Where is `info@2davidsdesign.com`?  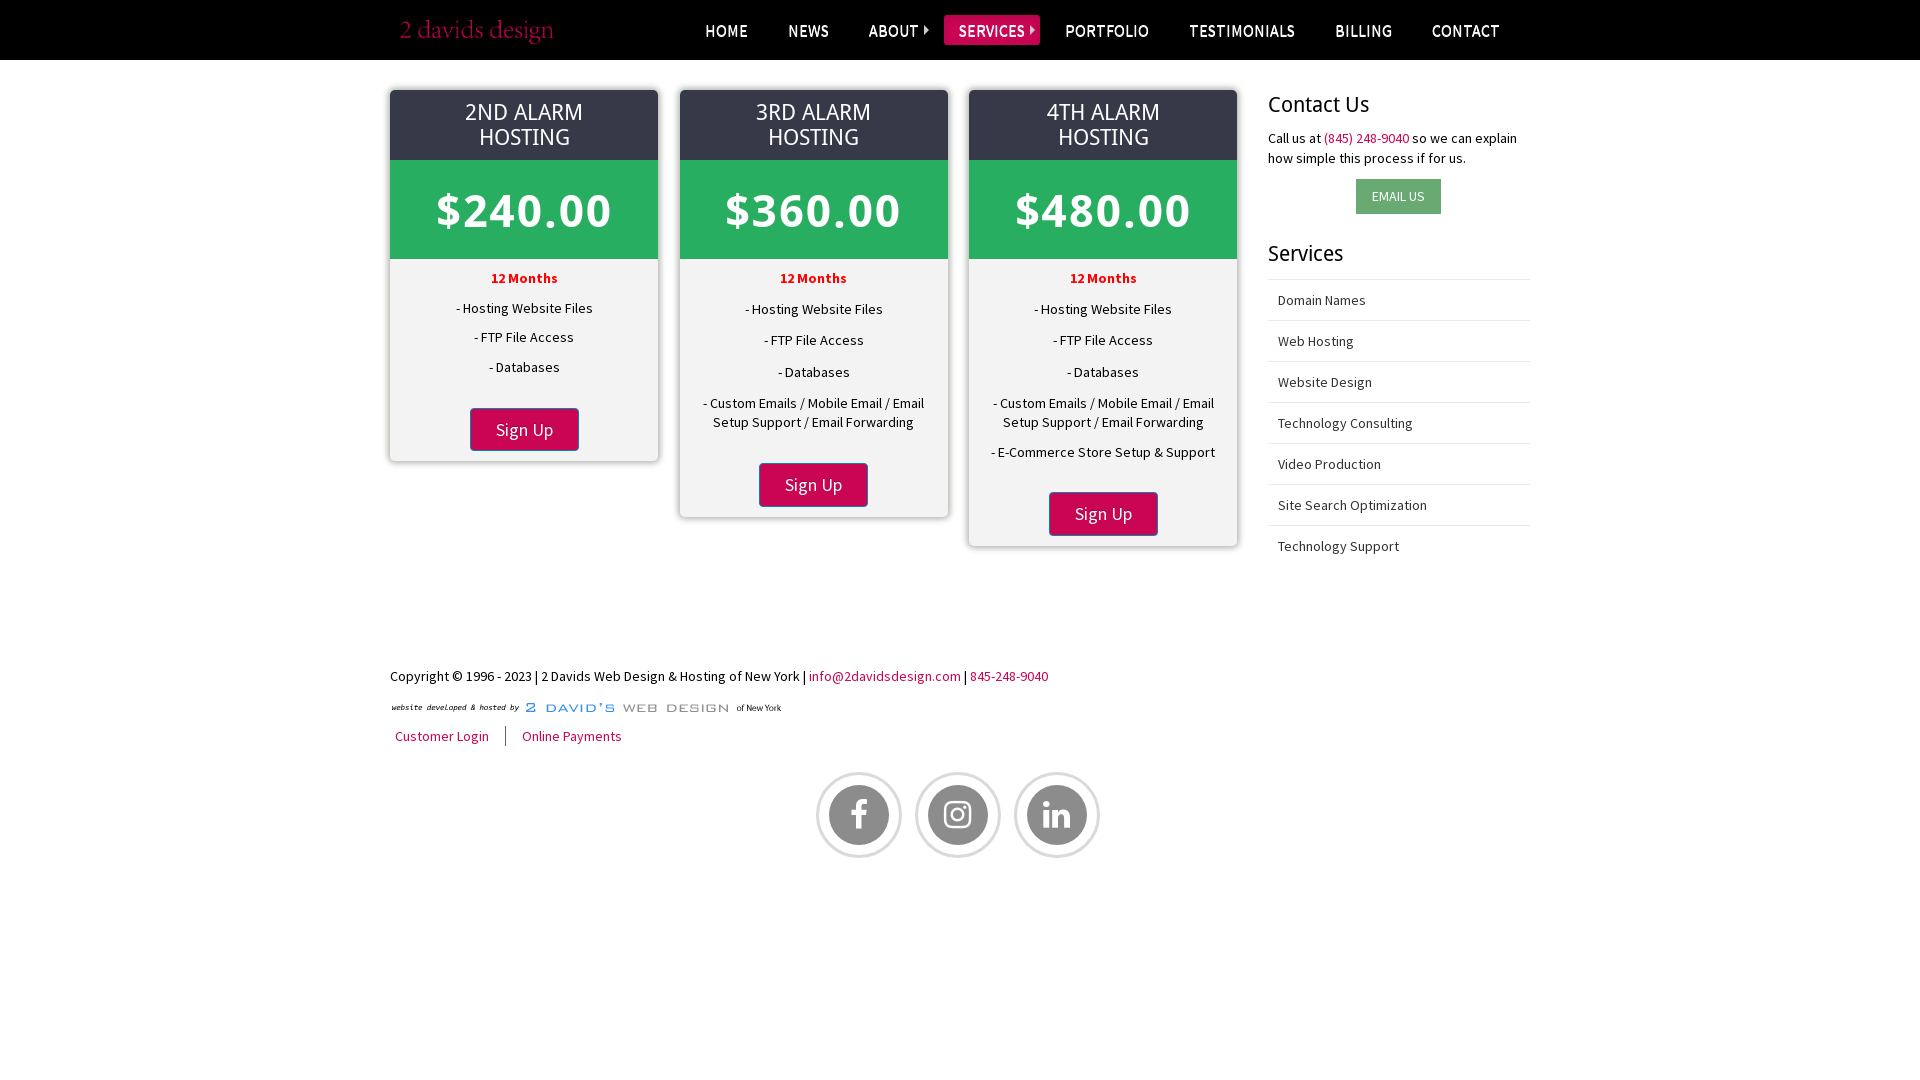 info@2davidsdesign.com is located at coordinates (885, 676).